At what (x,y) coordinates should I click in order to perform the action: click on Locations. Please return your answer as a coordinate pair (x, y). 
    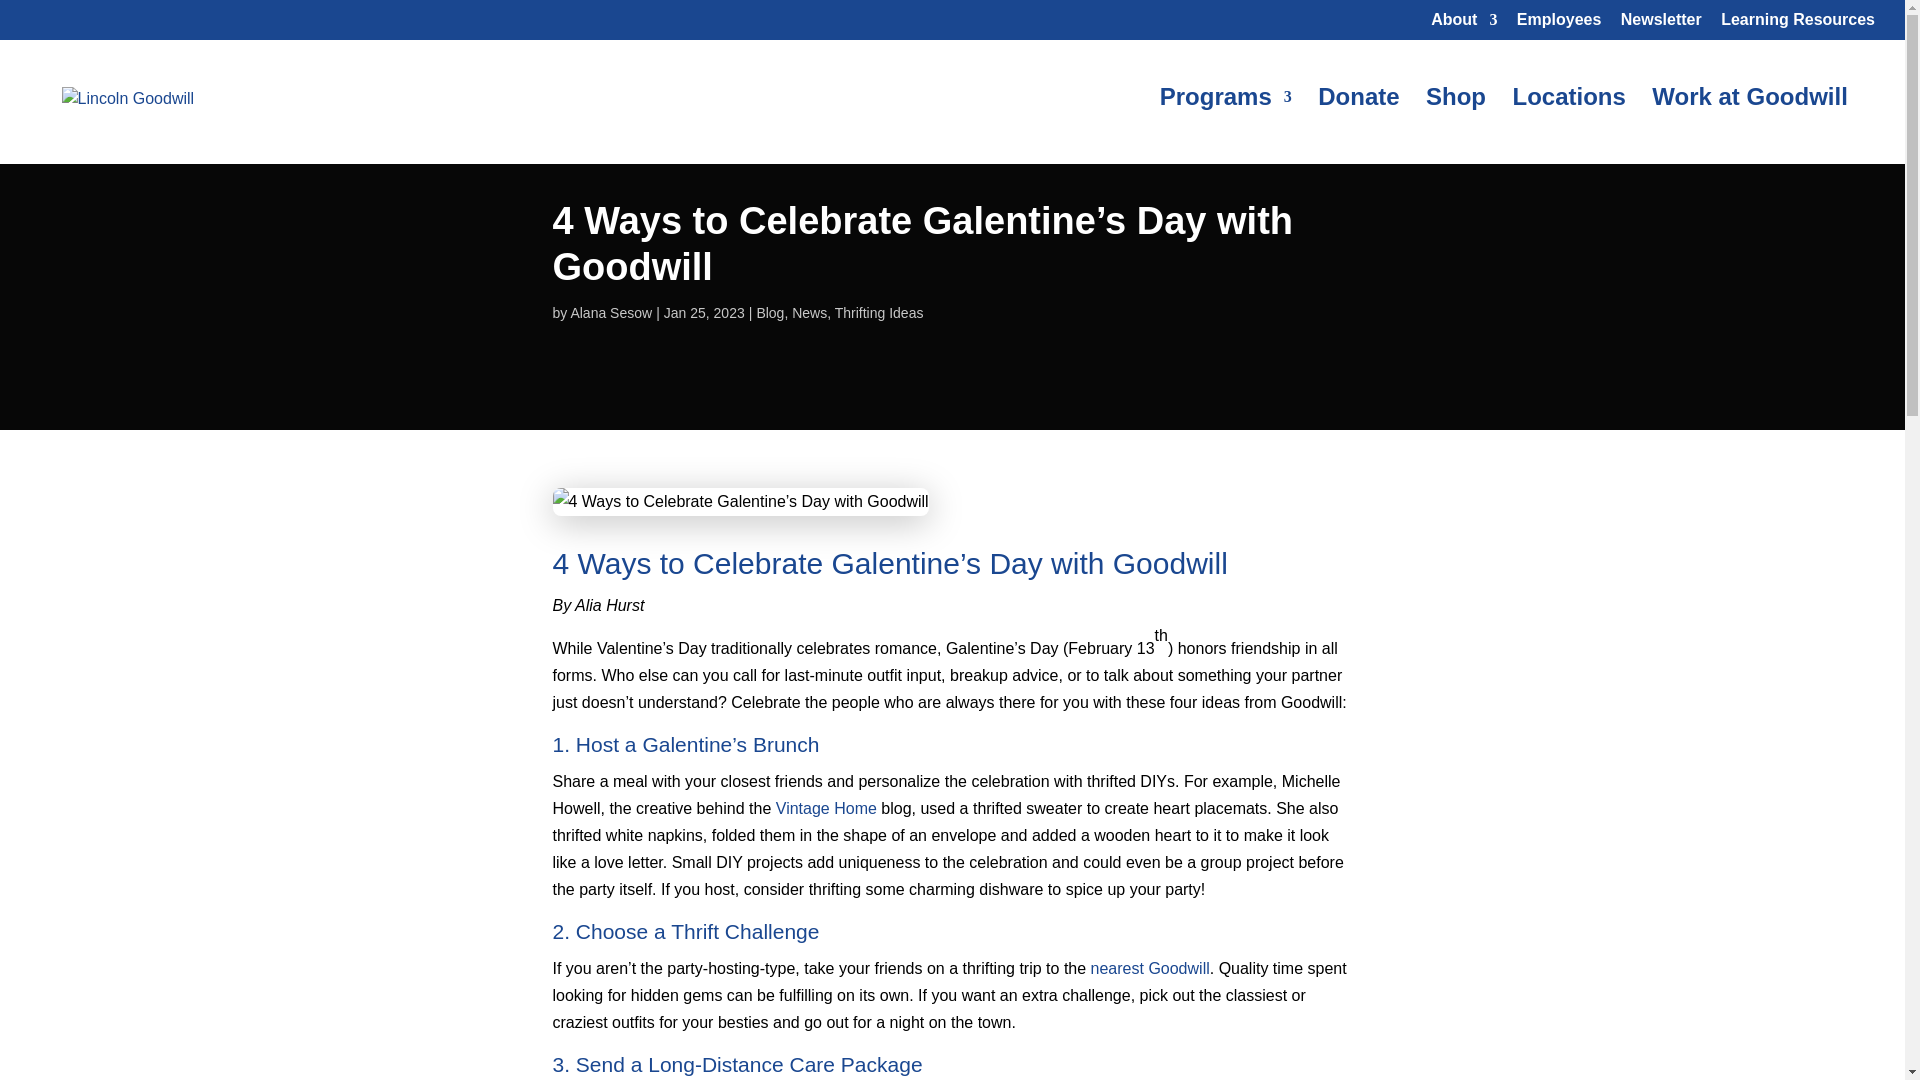
    Looking at the image, I should click on (1568, 126).